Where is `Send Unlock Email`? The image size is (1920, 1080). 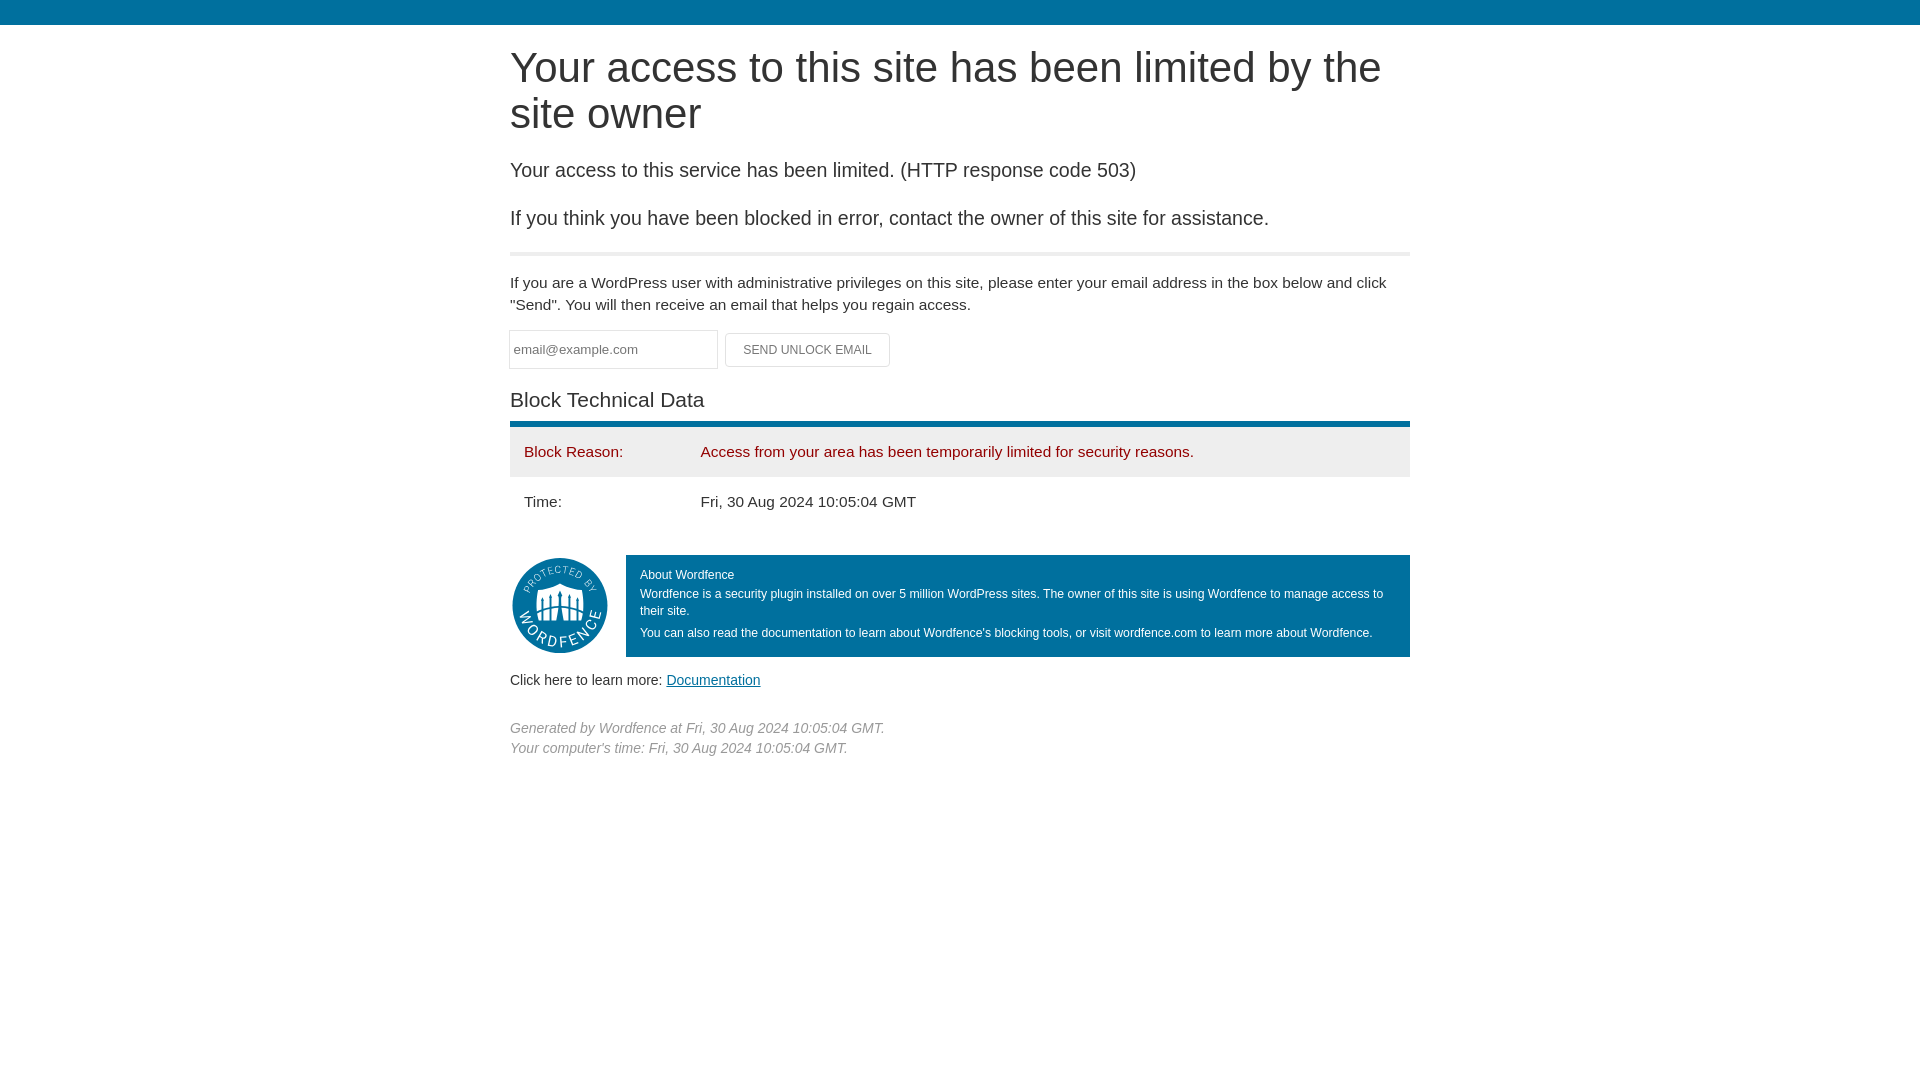
Send Unlock Email is located at coordinates (808, 350).